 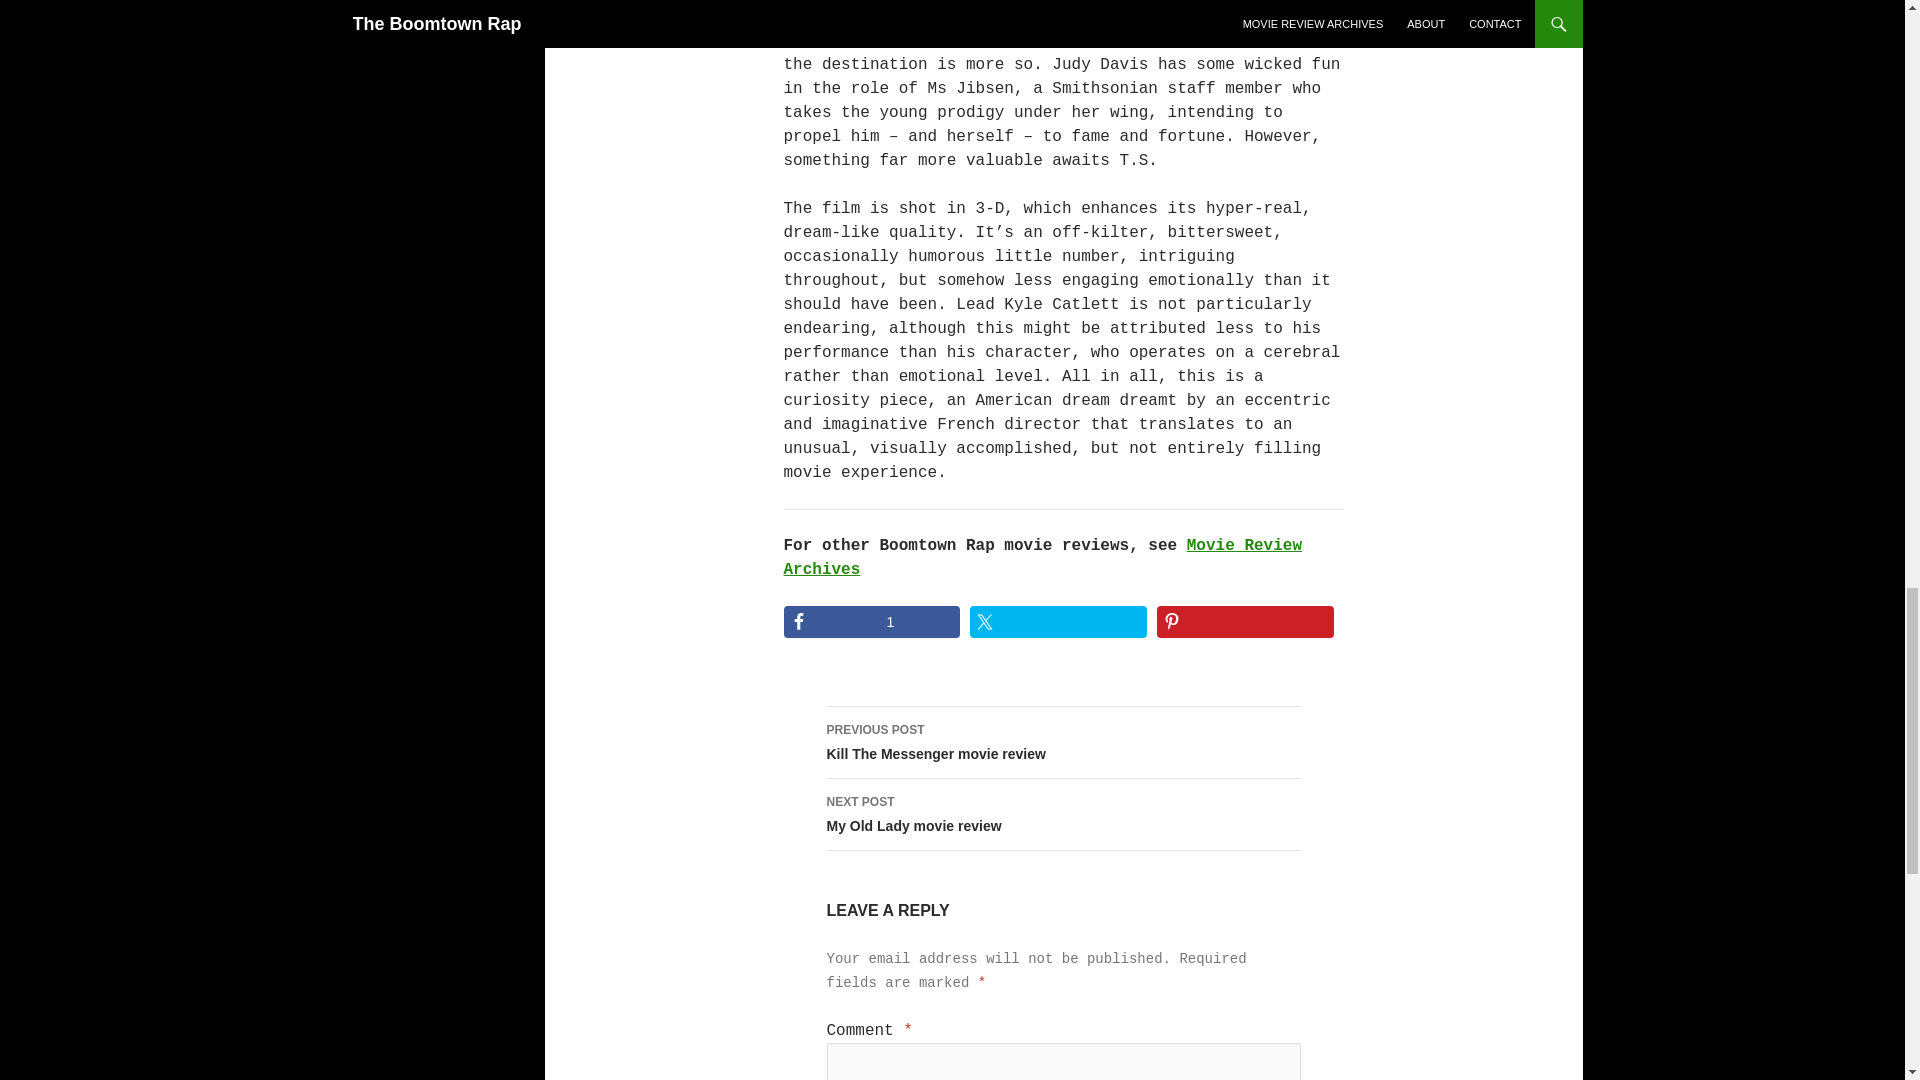 What do you see at coordinates (872, 622) in the screenshot?
I see `Share on Facebook` at bounding box center [872, 622].